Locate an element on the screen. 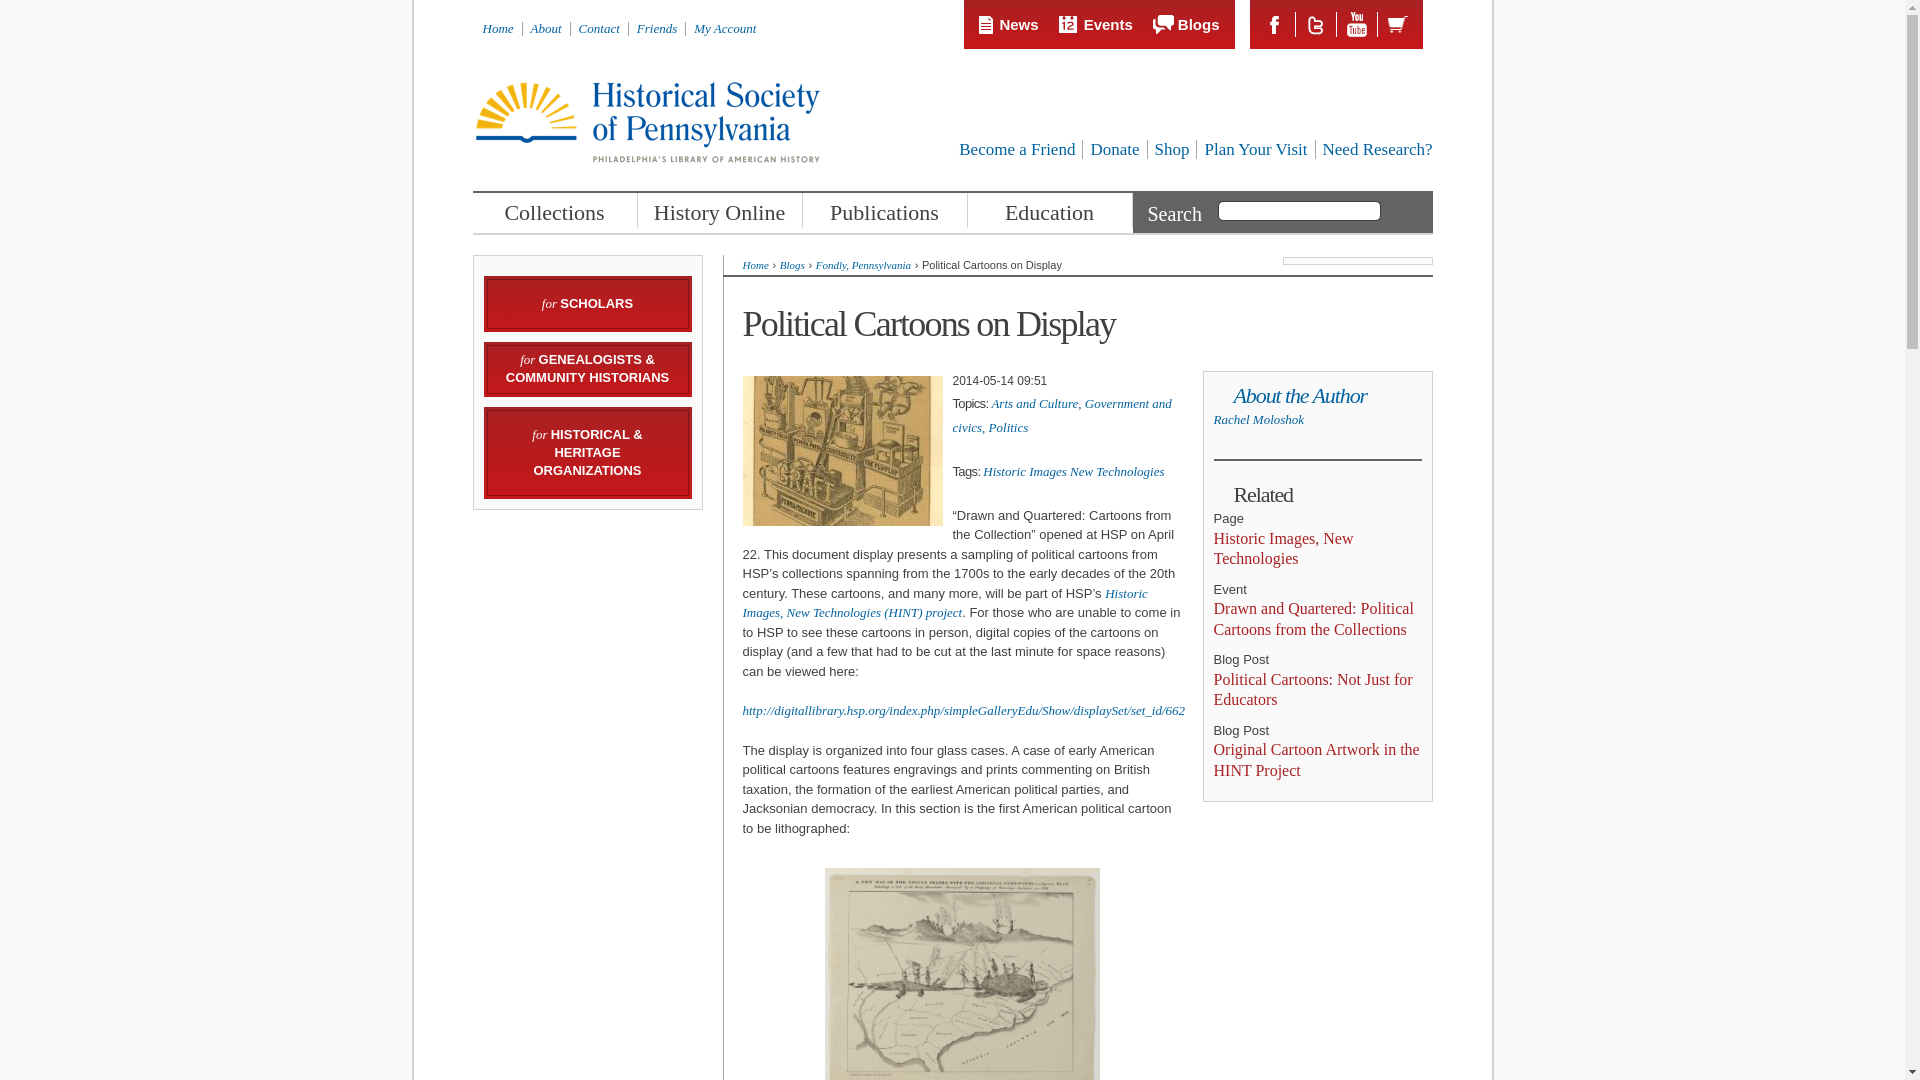 This screenshot has width=1920, height=1080. Home is located at coordinates (496, 28).